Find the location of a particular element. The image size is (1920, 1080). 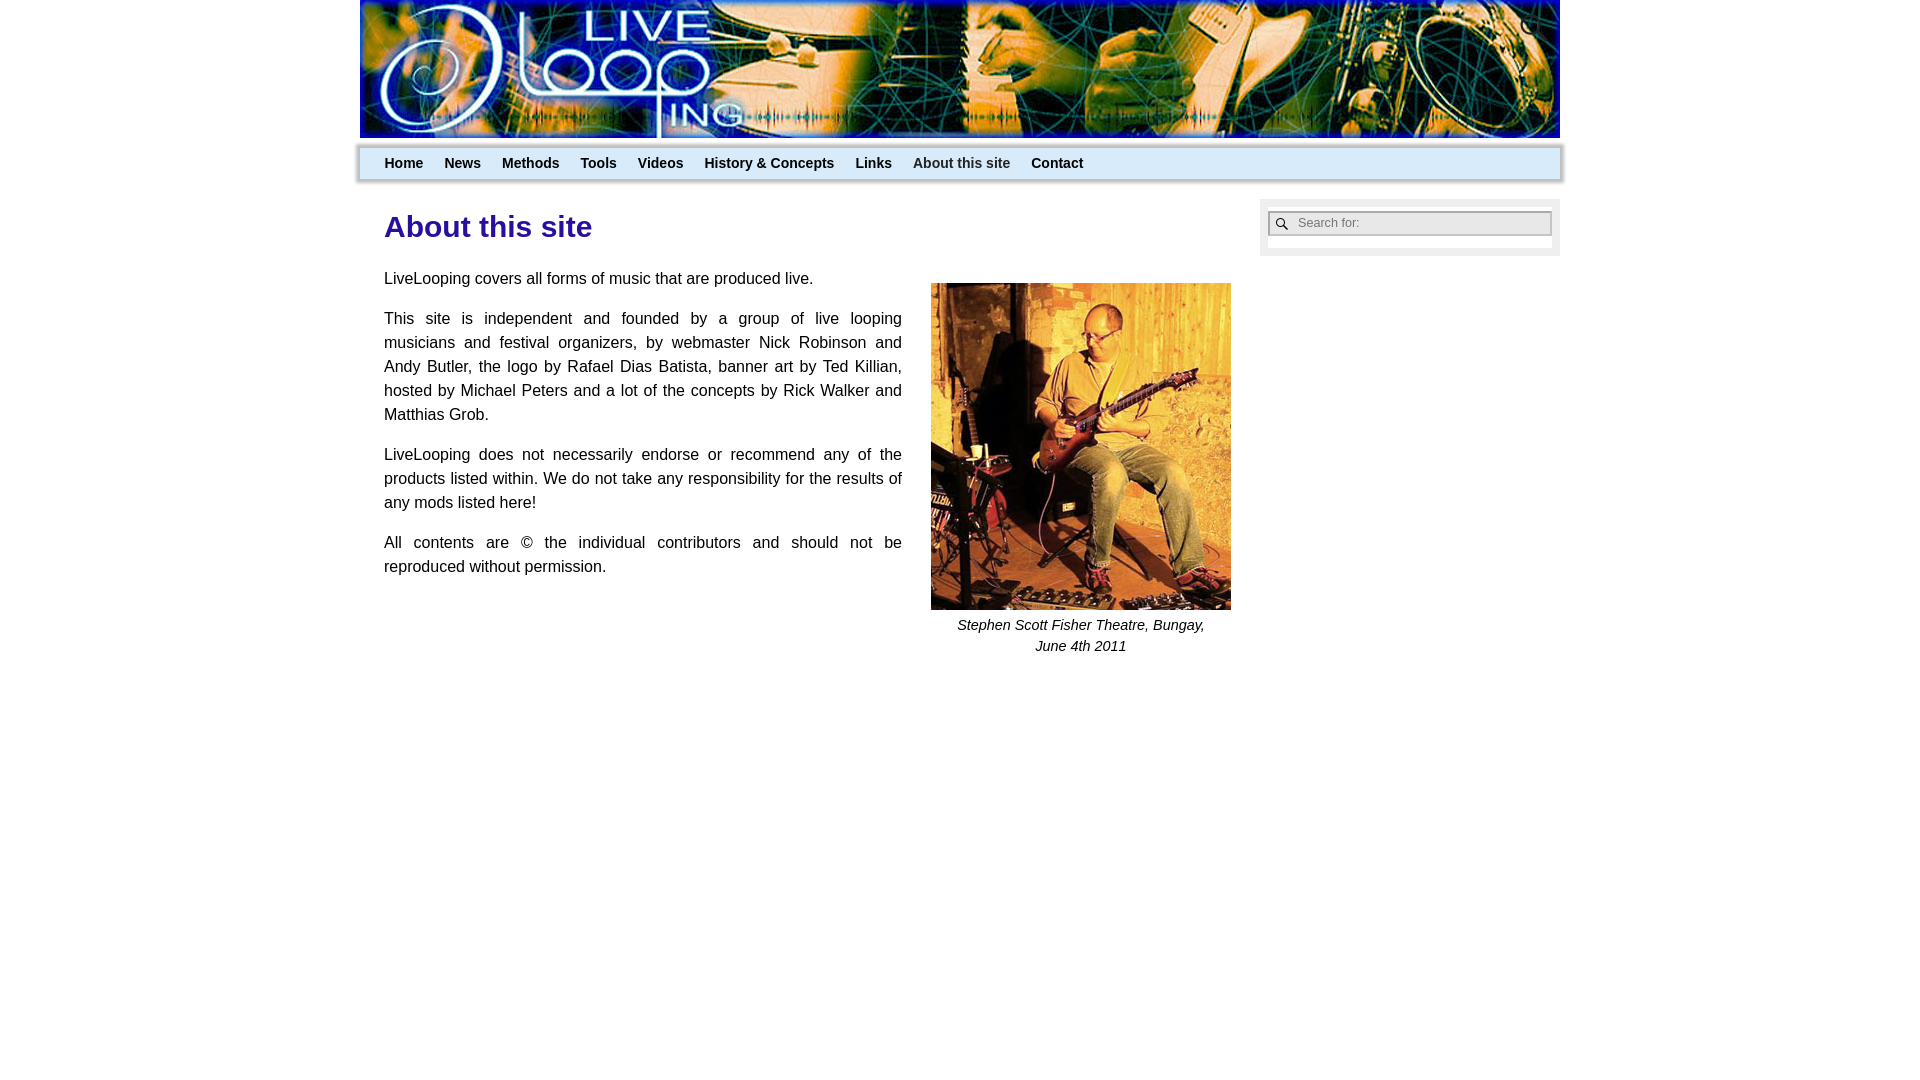

Methods is located at coordinates (530, 163).